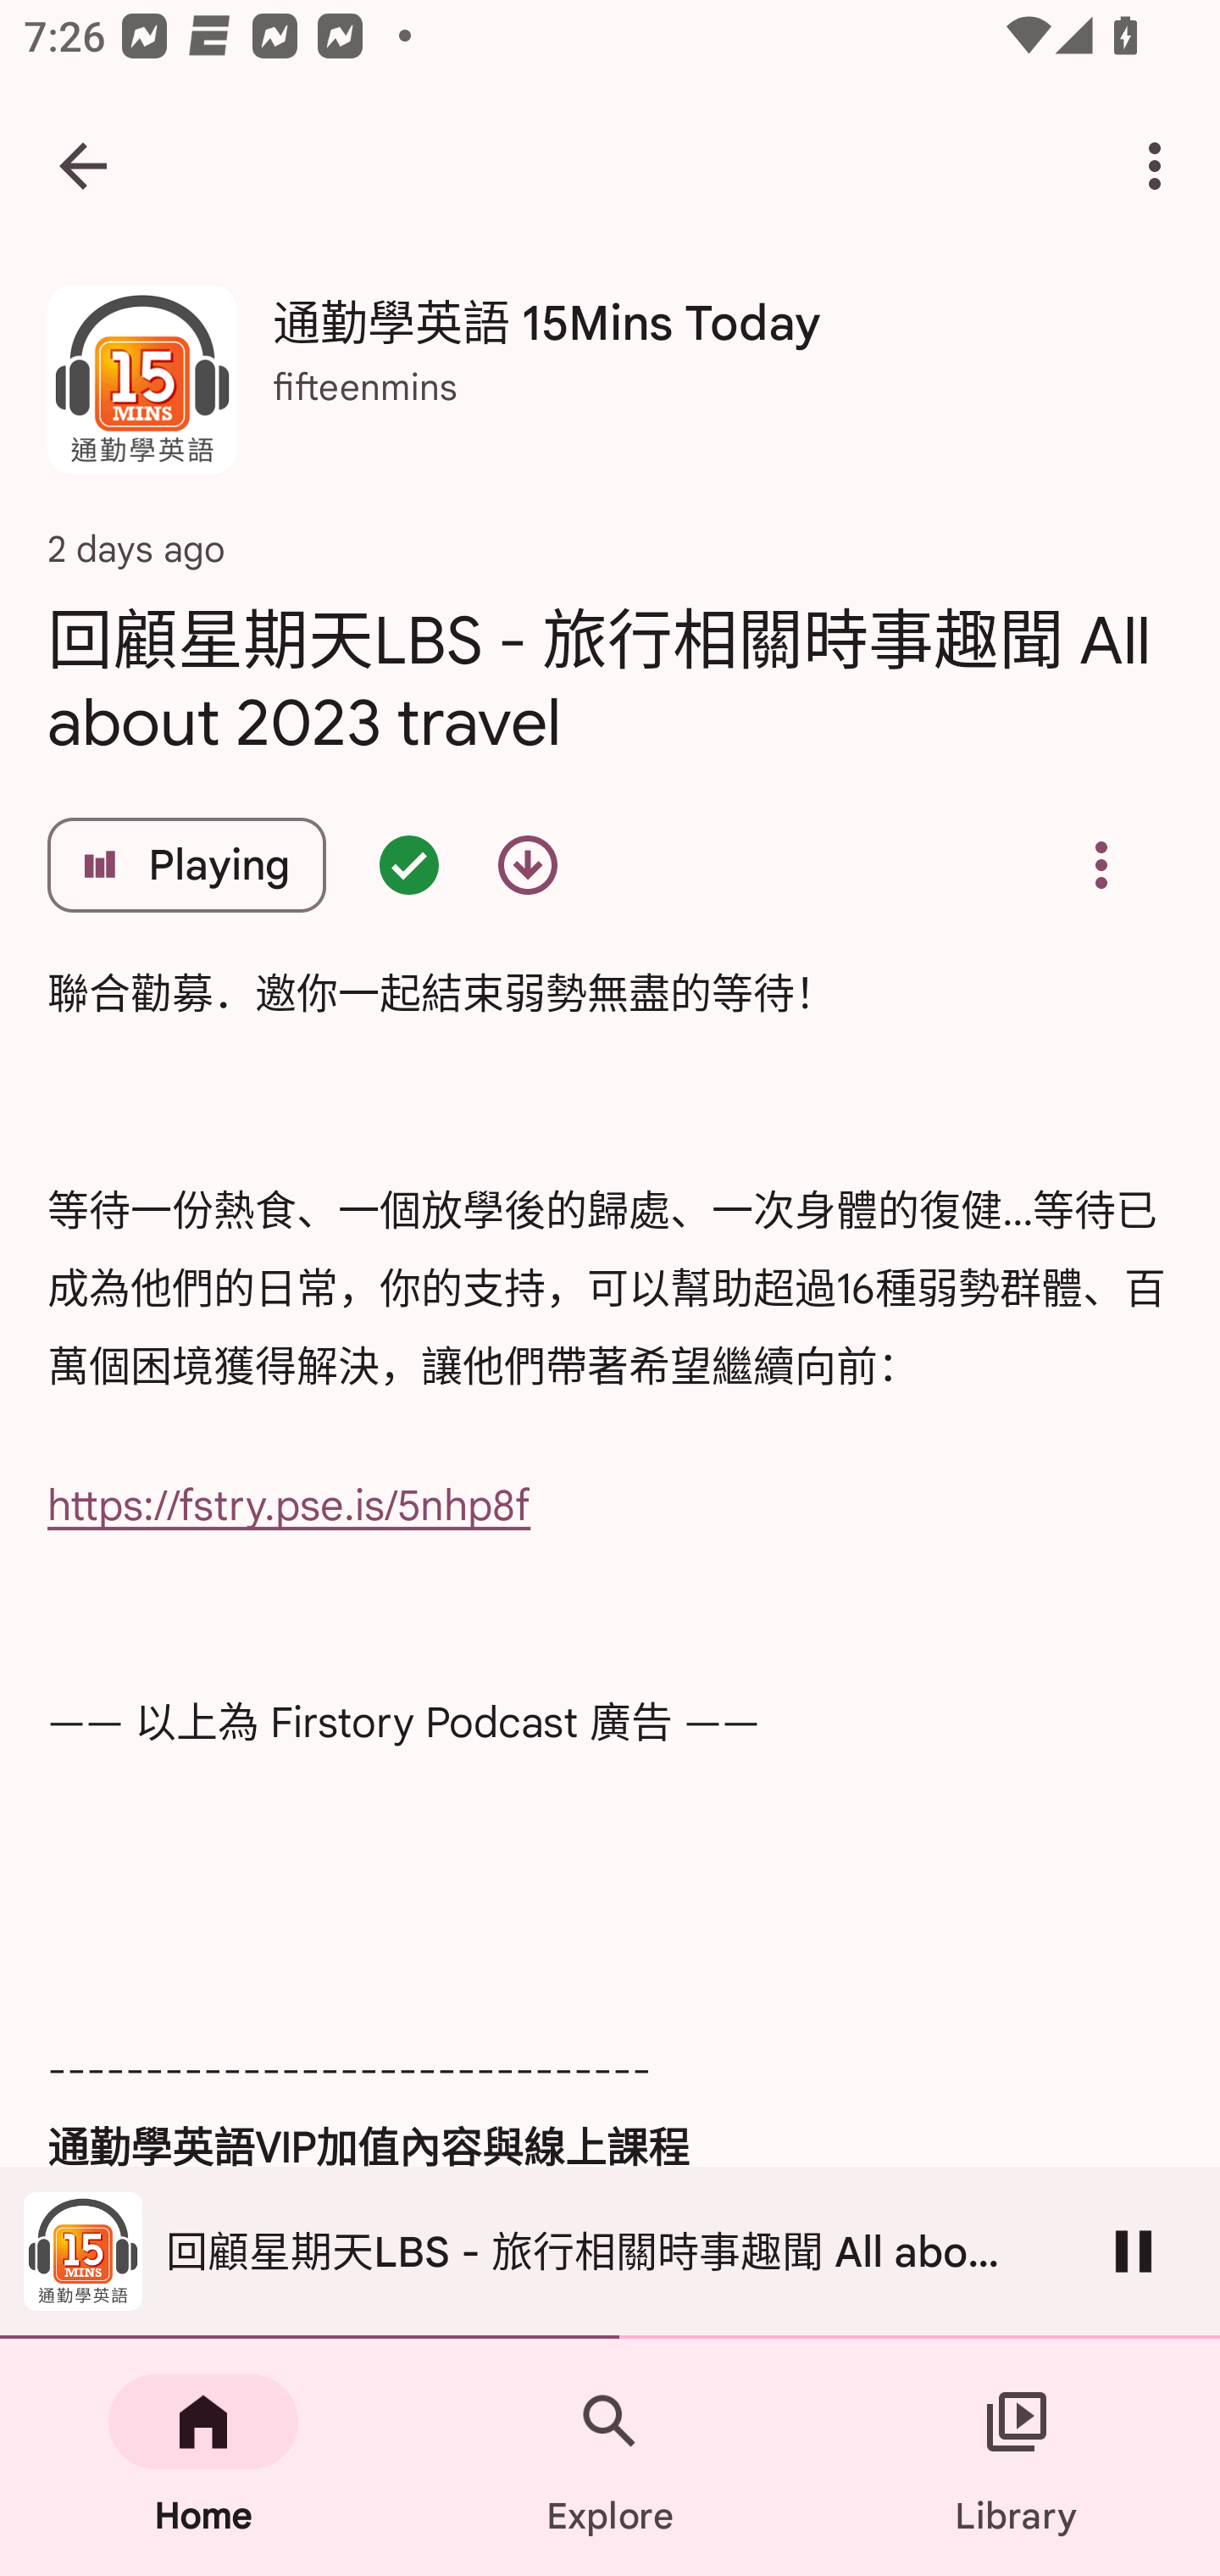  Describe the element at coordinates (527, 864) in the screenshot. I see `Download episode` at that location.